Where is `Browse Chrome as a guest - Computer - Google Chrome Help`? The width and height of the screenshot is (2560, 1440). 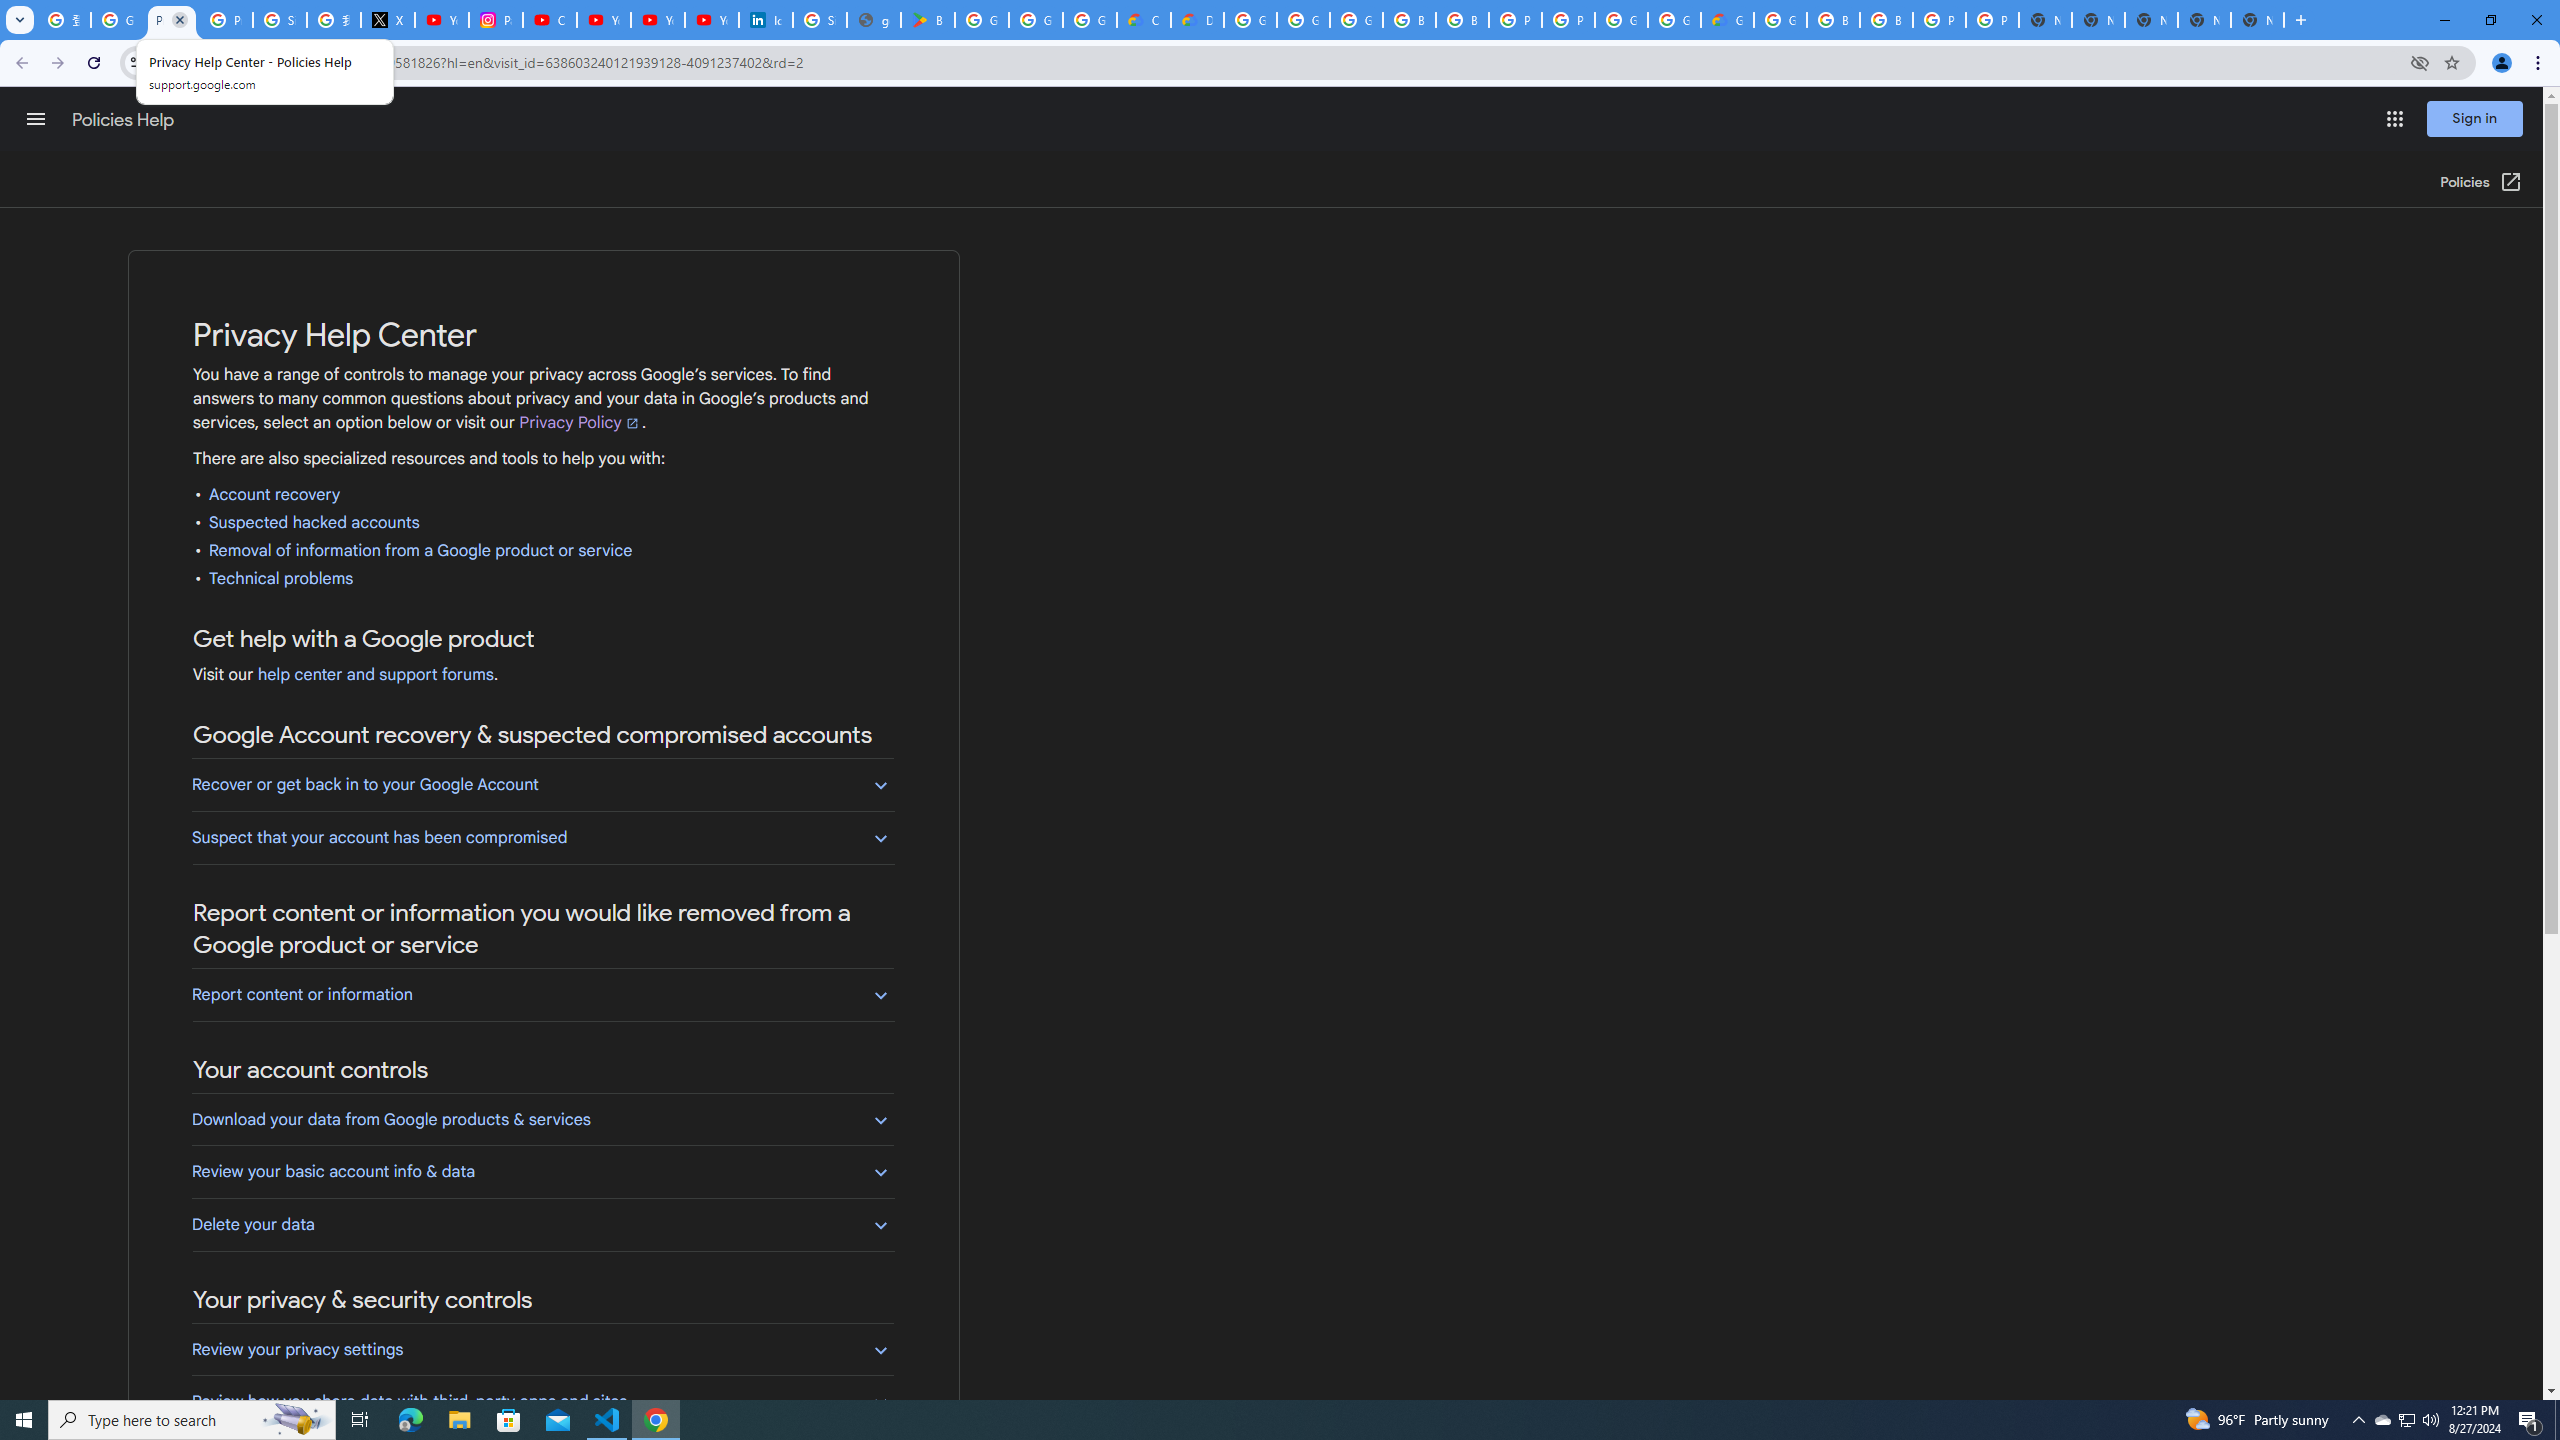 Browse Chrome as a guest - Computer - Google Chrome Help is located at coordinates (1832, 20).